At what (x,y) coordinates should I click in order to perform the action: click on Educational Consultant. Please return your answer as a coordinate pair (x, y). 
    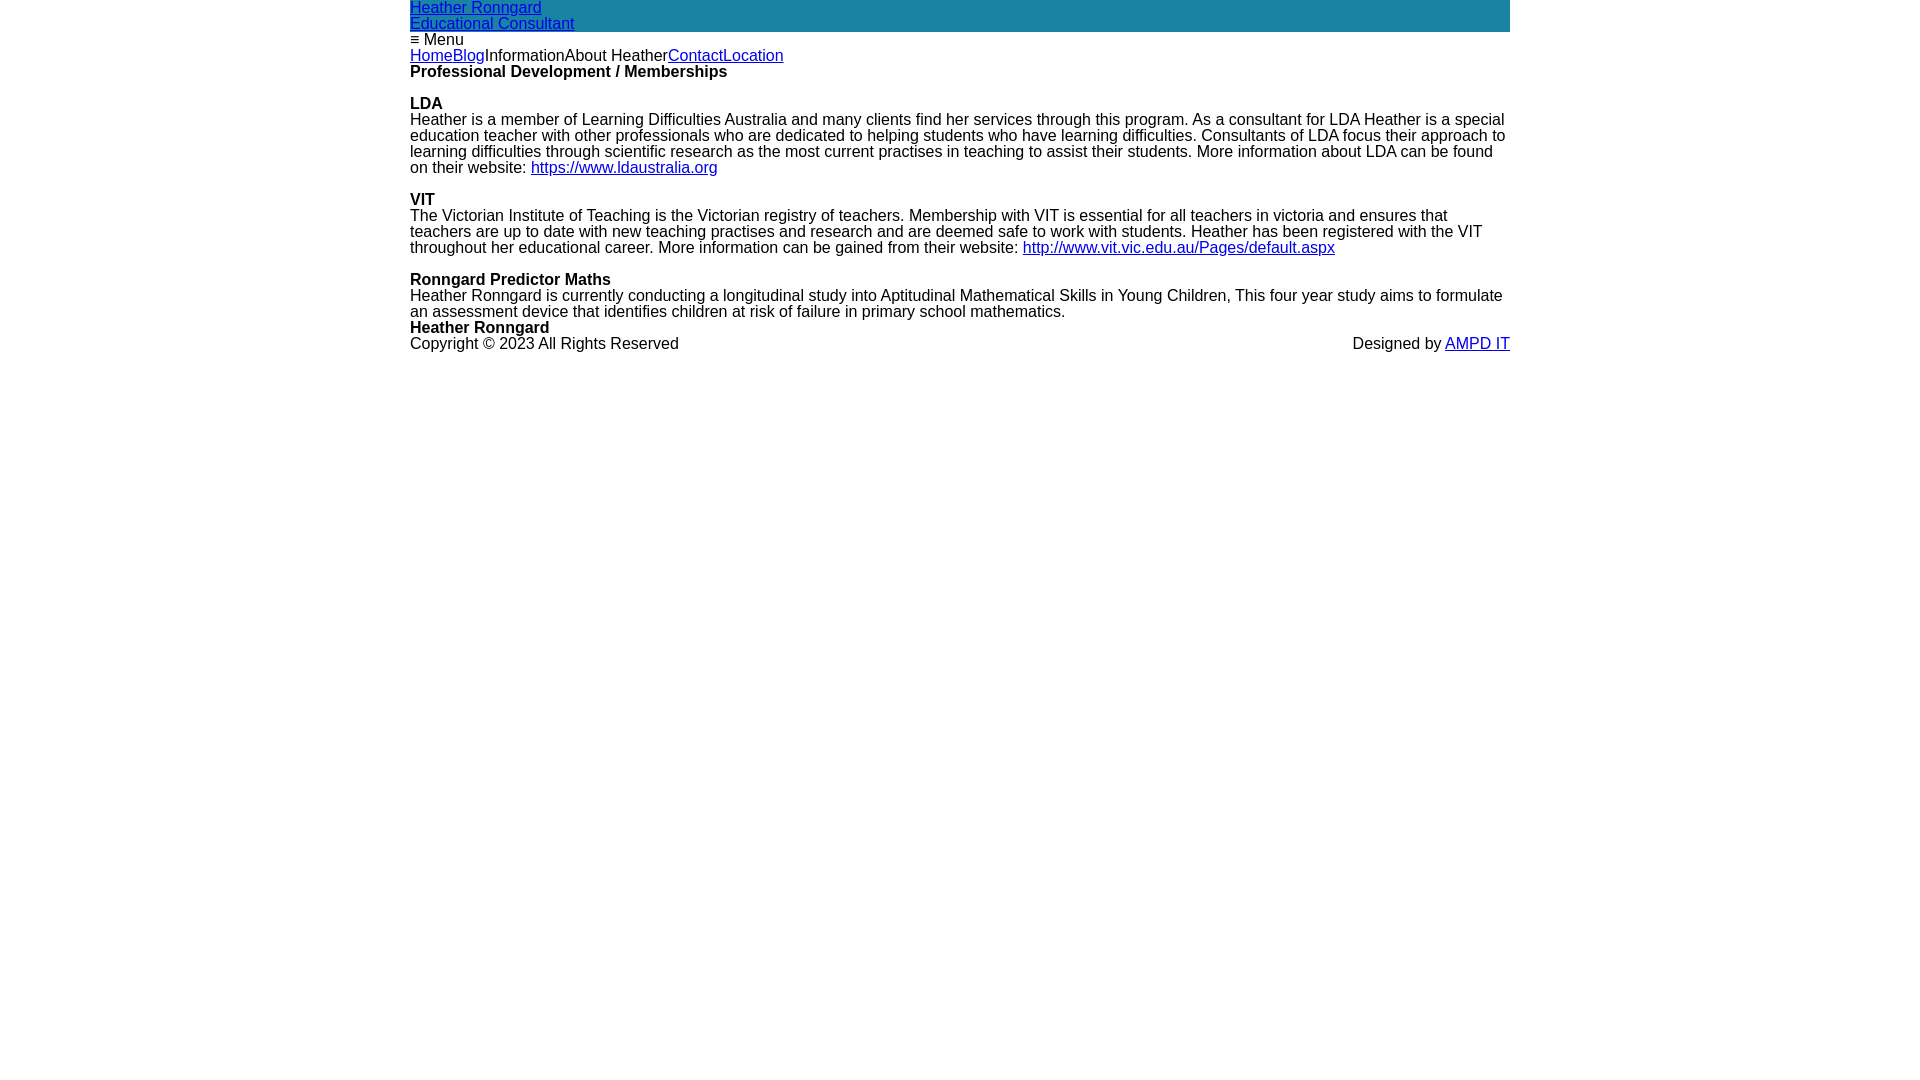
    Looking at the image, I should click on (492, 24).